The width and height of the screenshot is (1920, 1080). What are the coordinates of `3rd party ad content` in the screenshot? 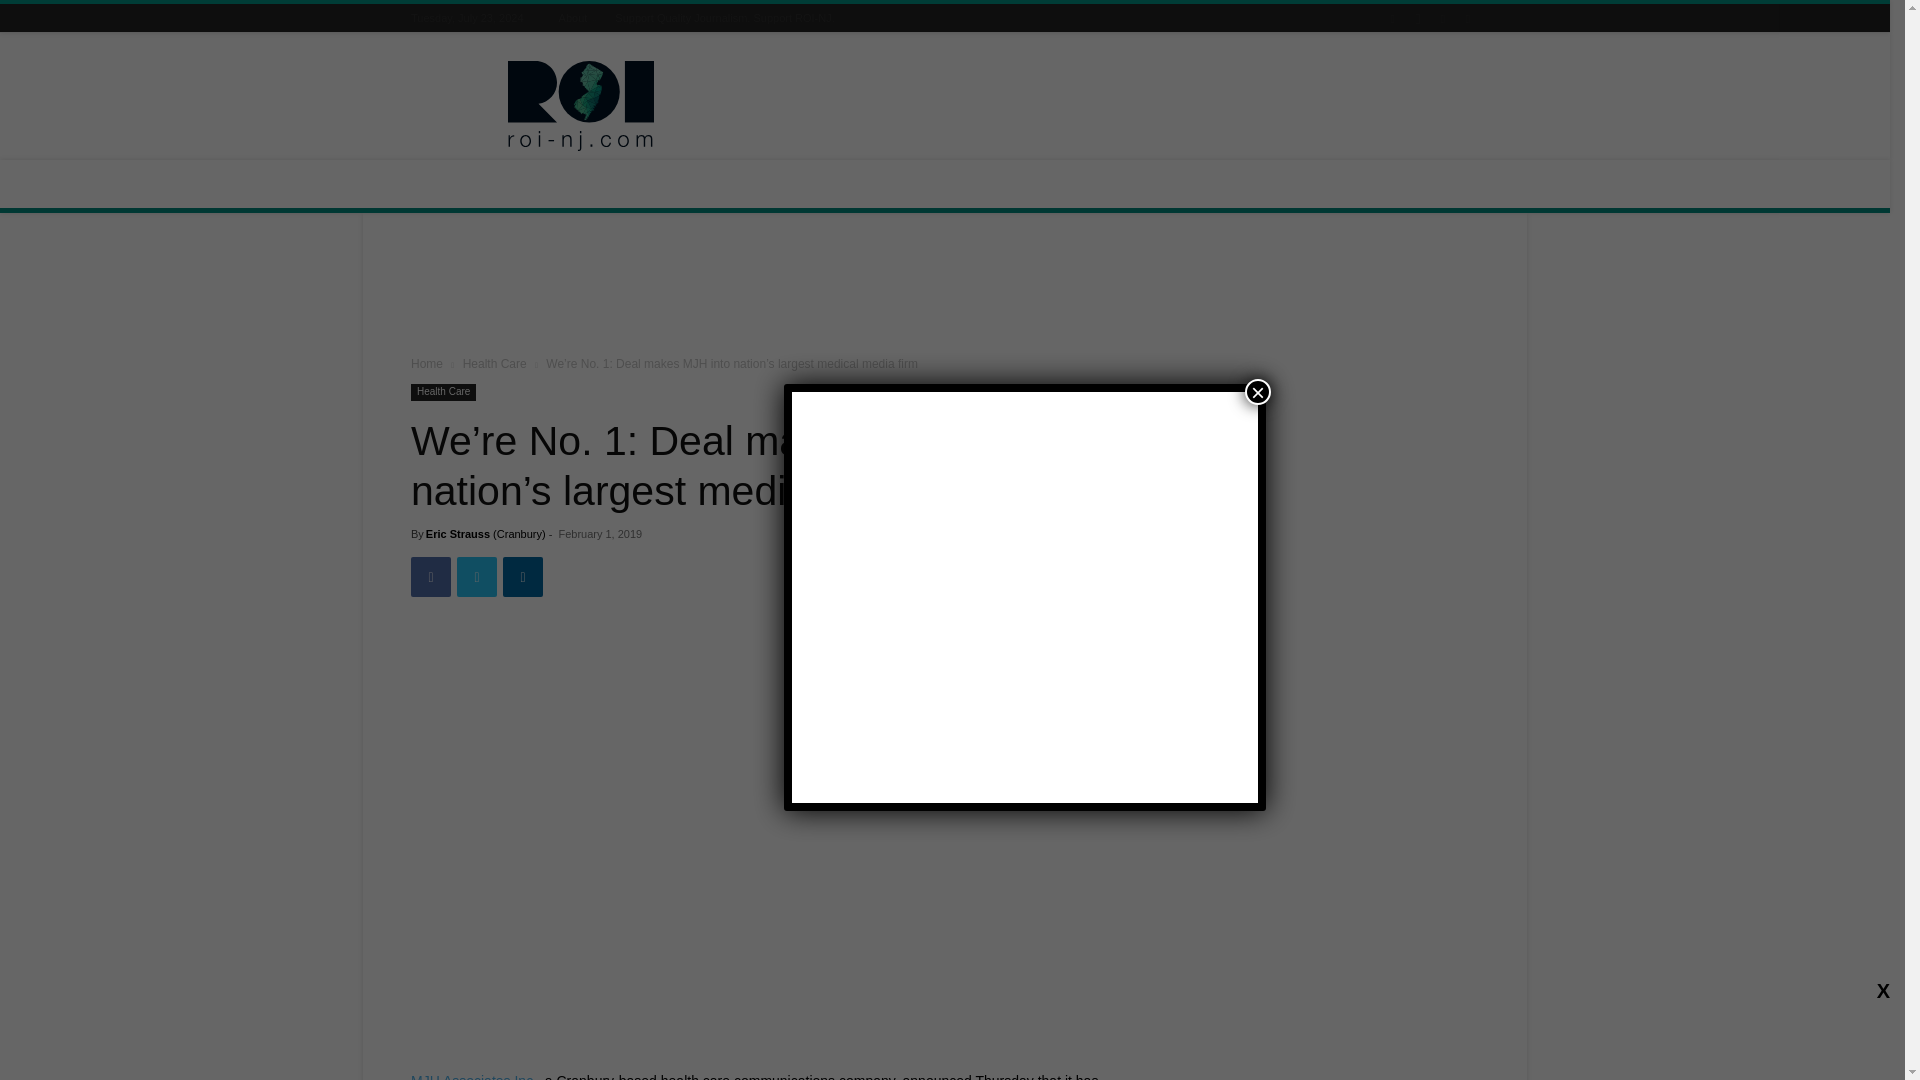 It's located at (1114, 106).